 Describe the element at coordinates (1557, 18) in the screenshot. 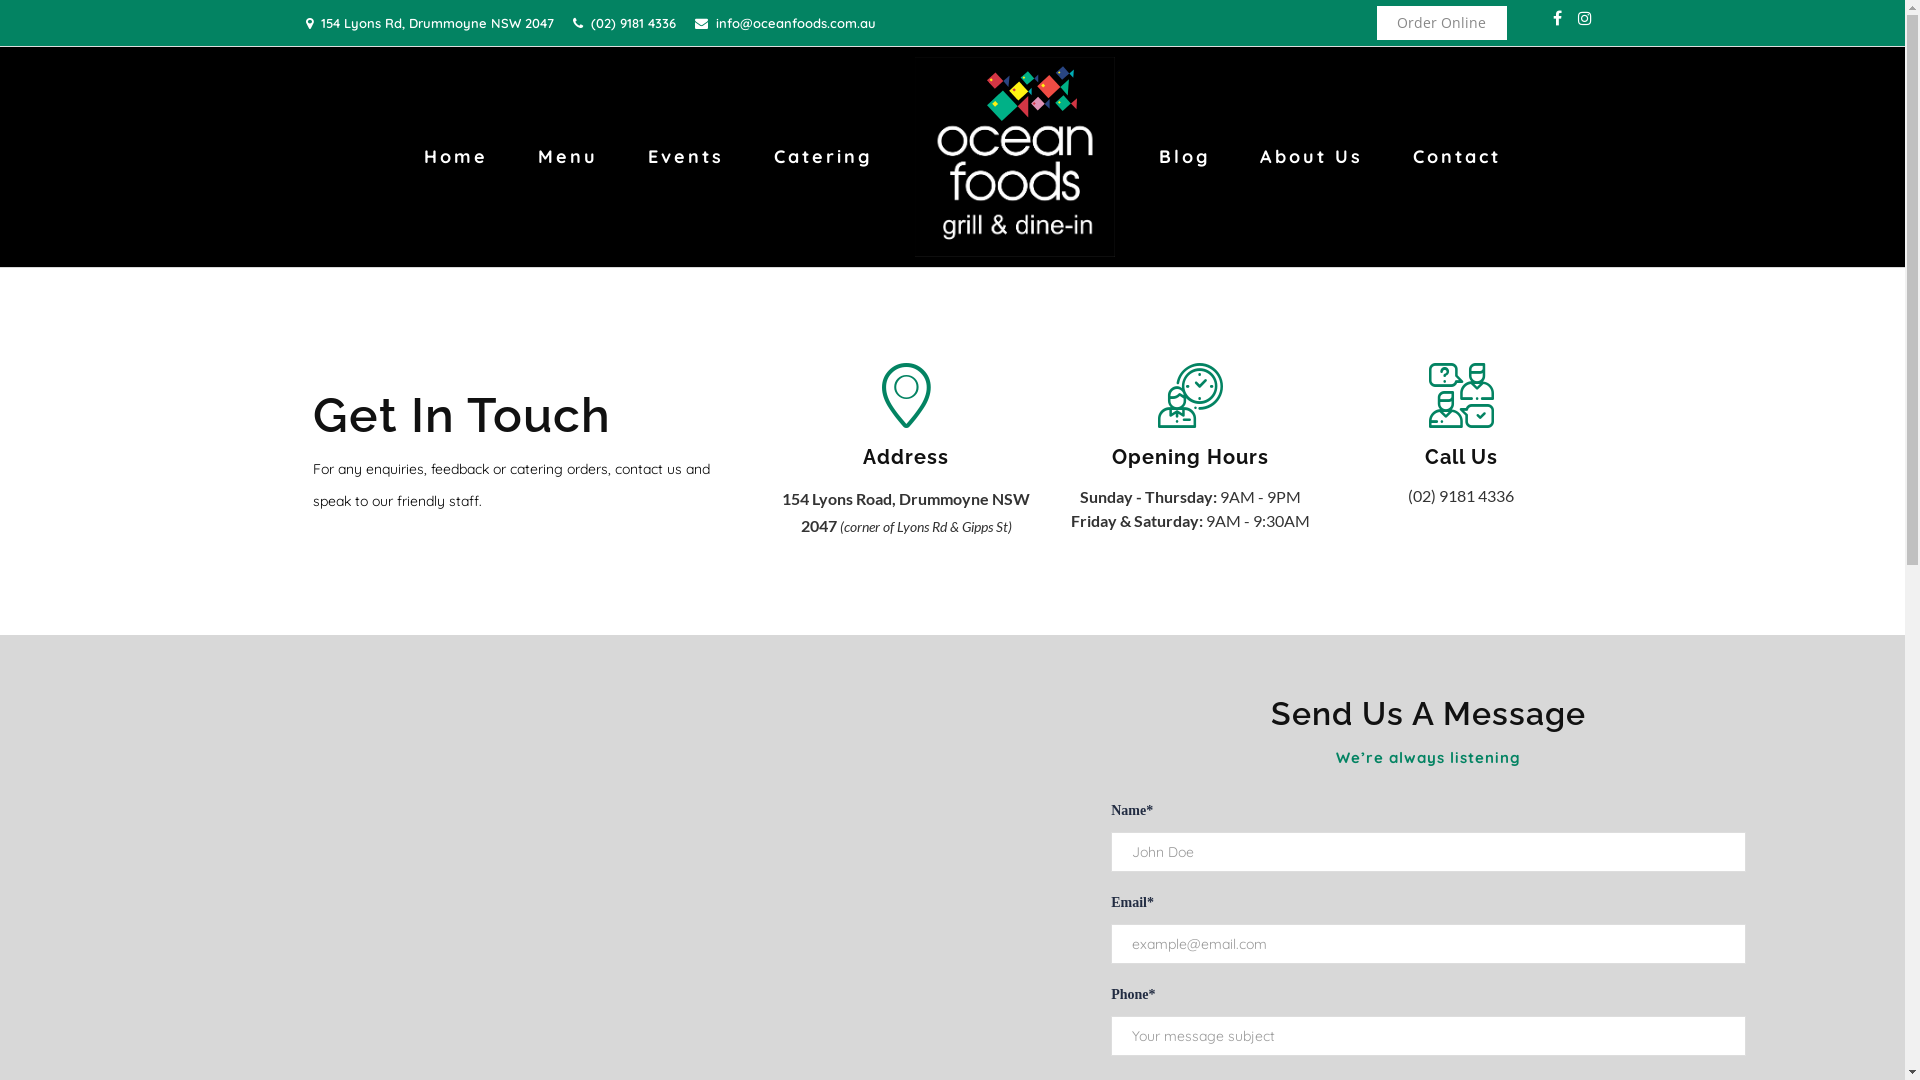

I see `Facebook` at that location.